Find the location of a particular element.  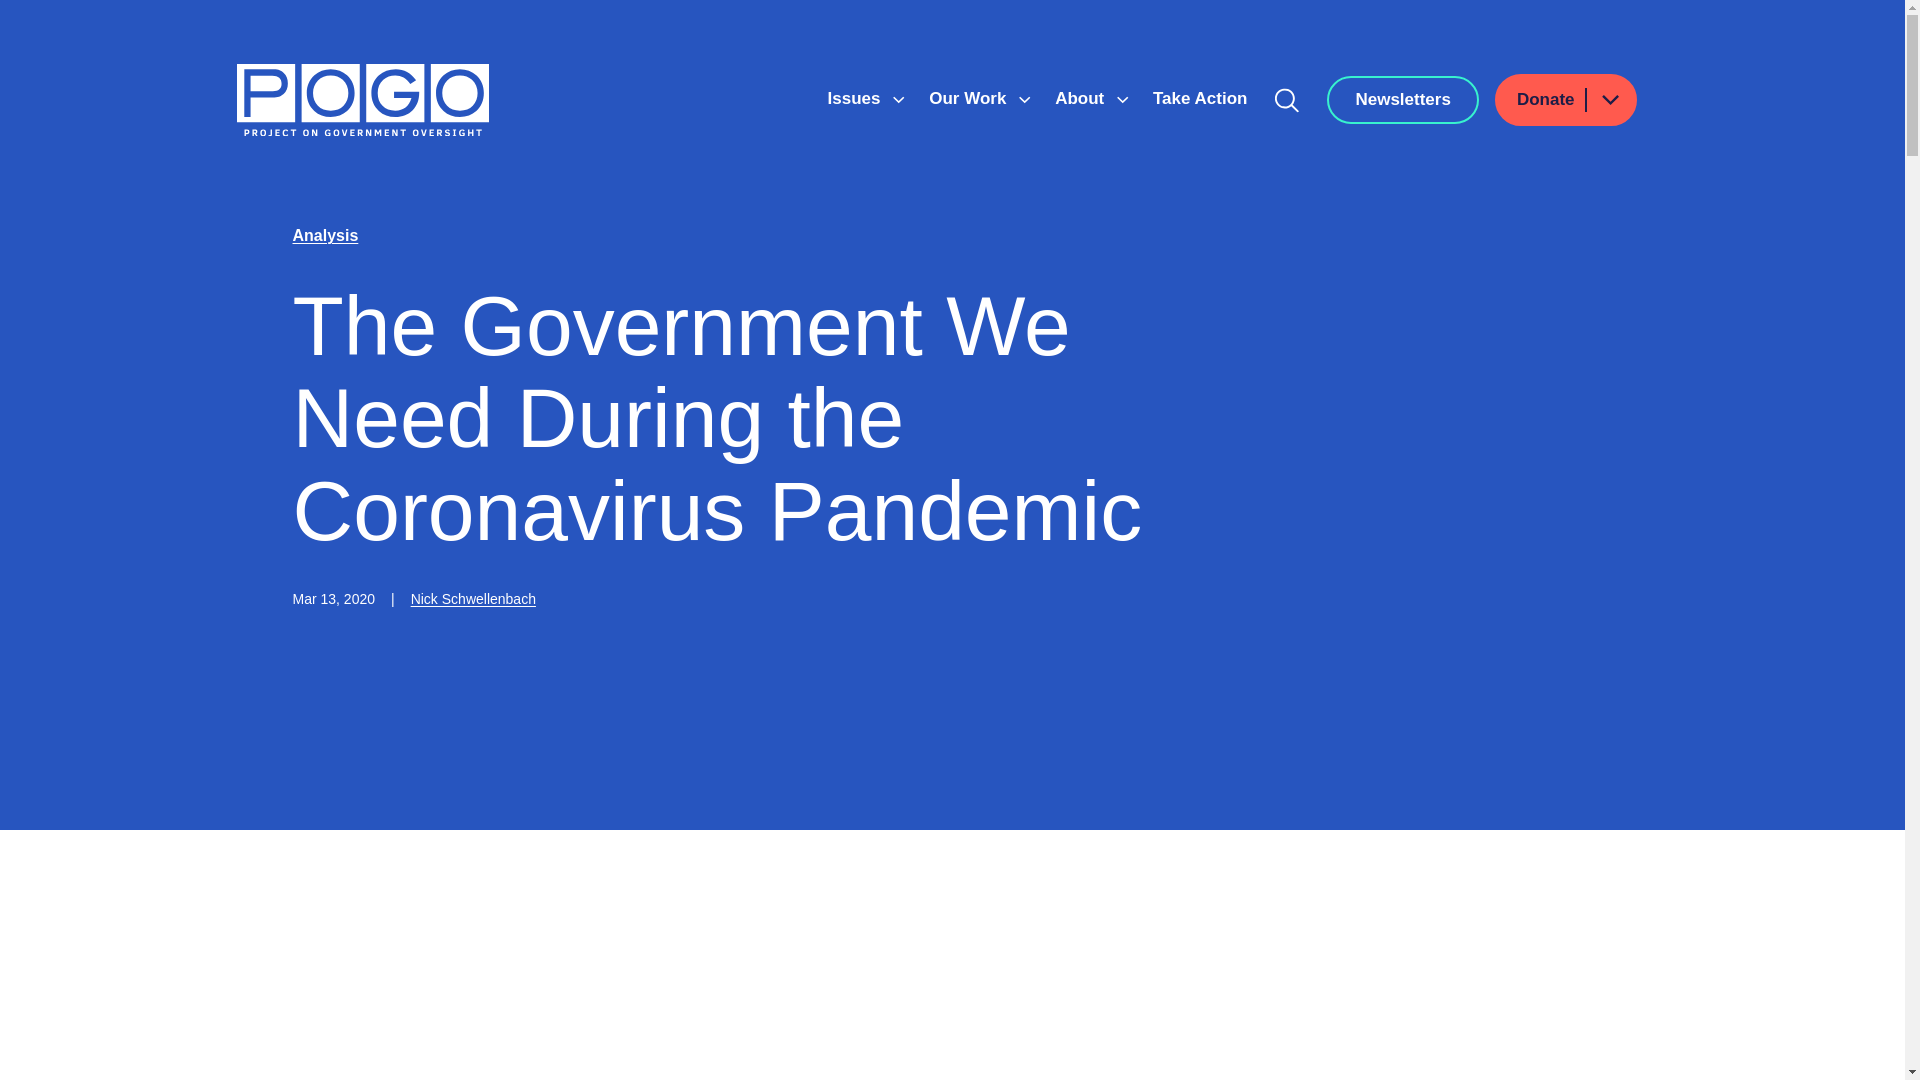

Issues is located at coordinates (856, 98).